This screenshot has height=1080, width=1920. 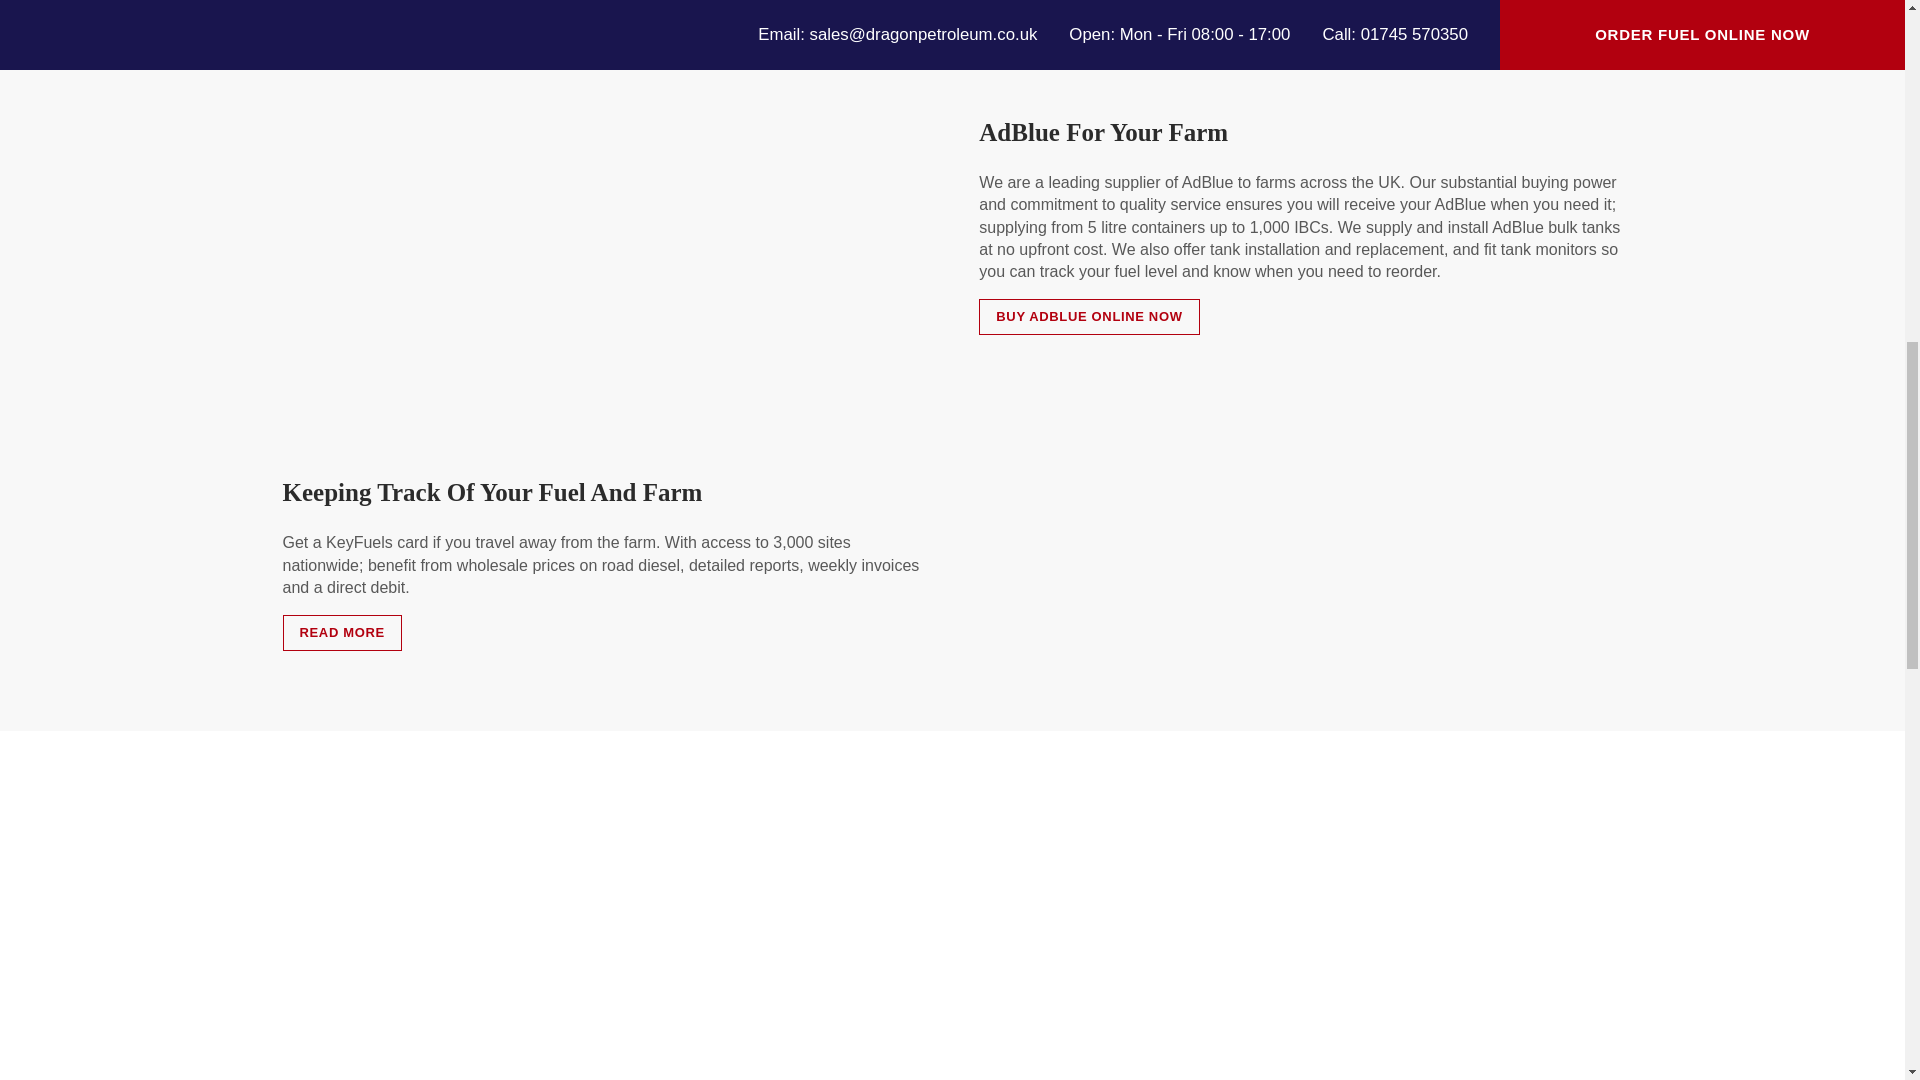 What do you see at coordinates (342, 632) in the screenshot?
I see `READ MORE` at bounding box center [342, 632].